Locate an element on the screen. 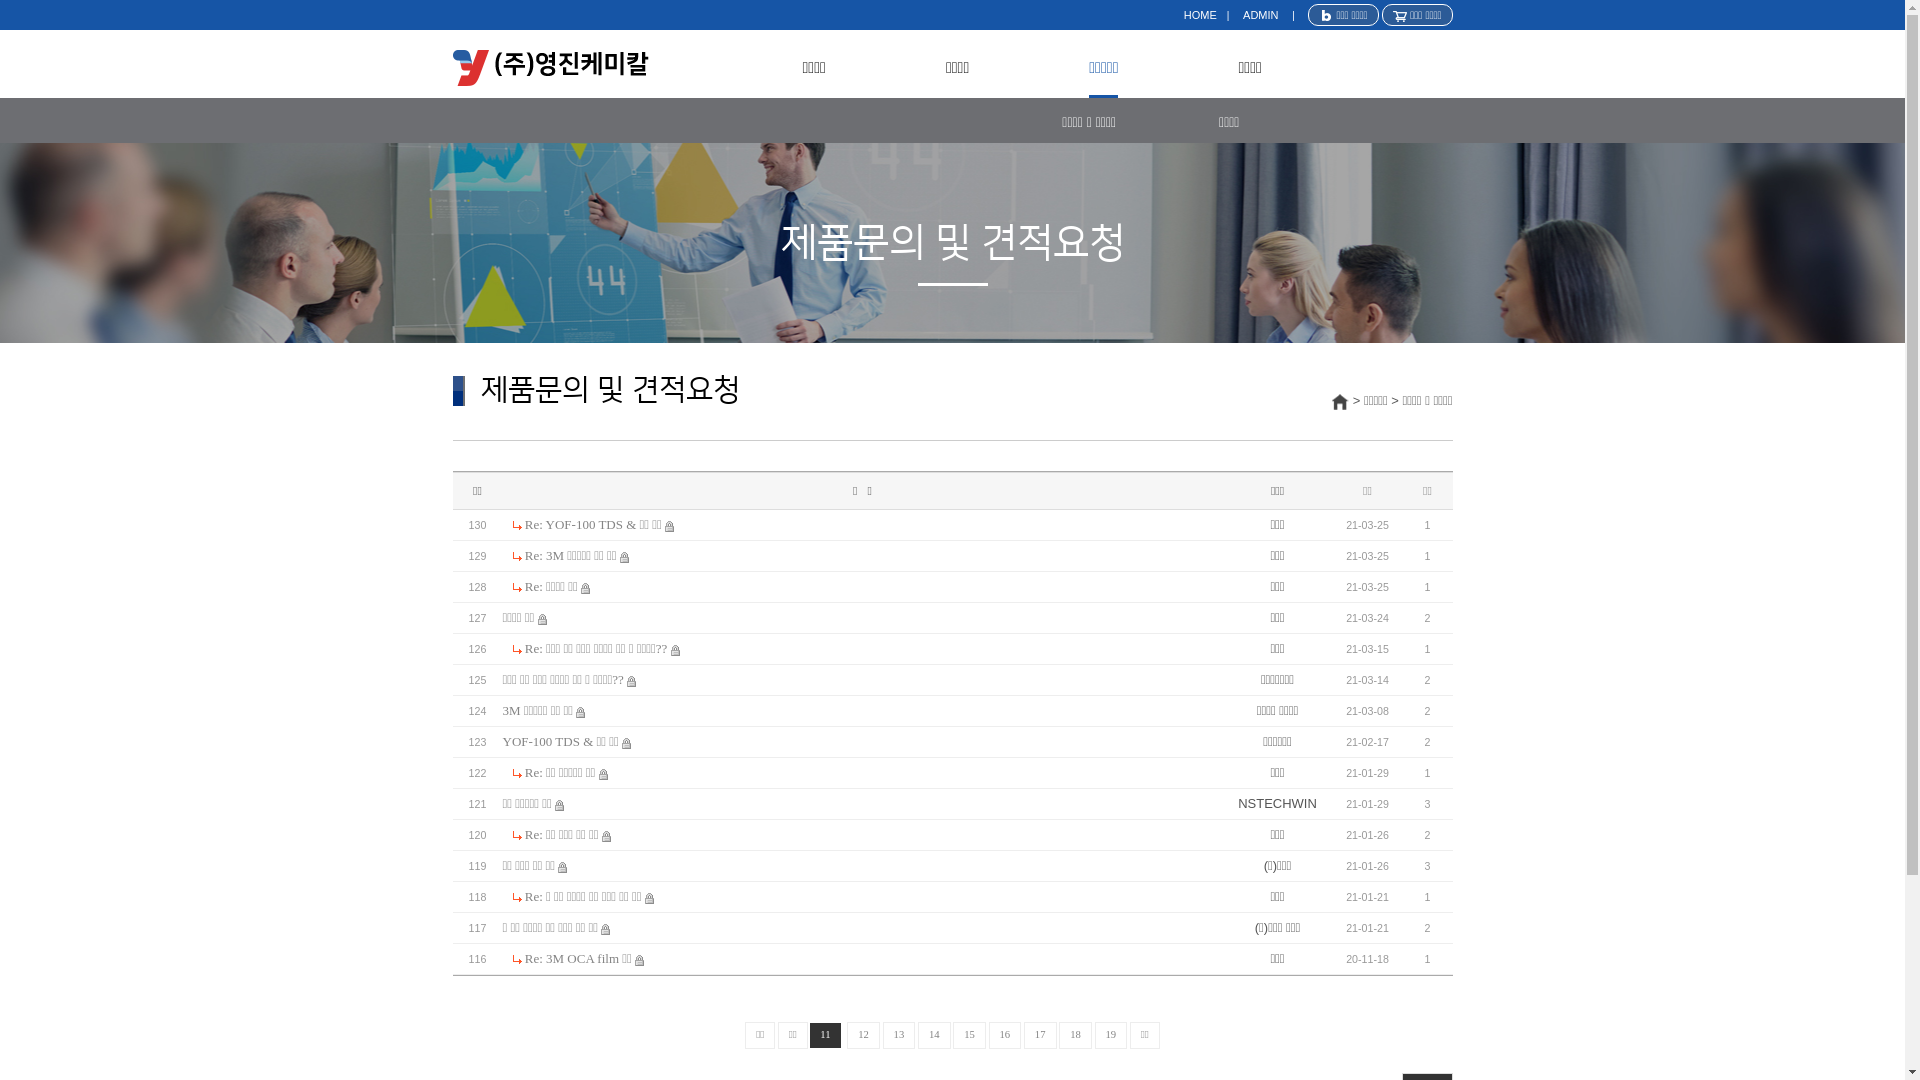 The image size is (1920, 1080). 15 is located at coordinates (970, 1036).